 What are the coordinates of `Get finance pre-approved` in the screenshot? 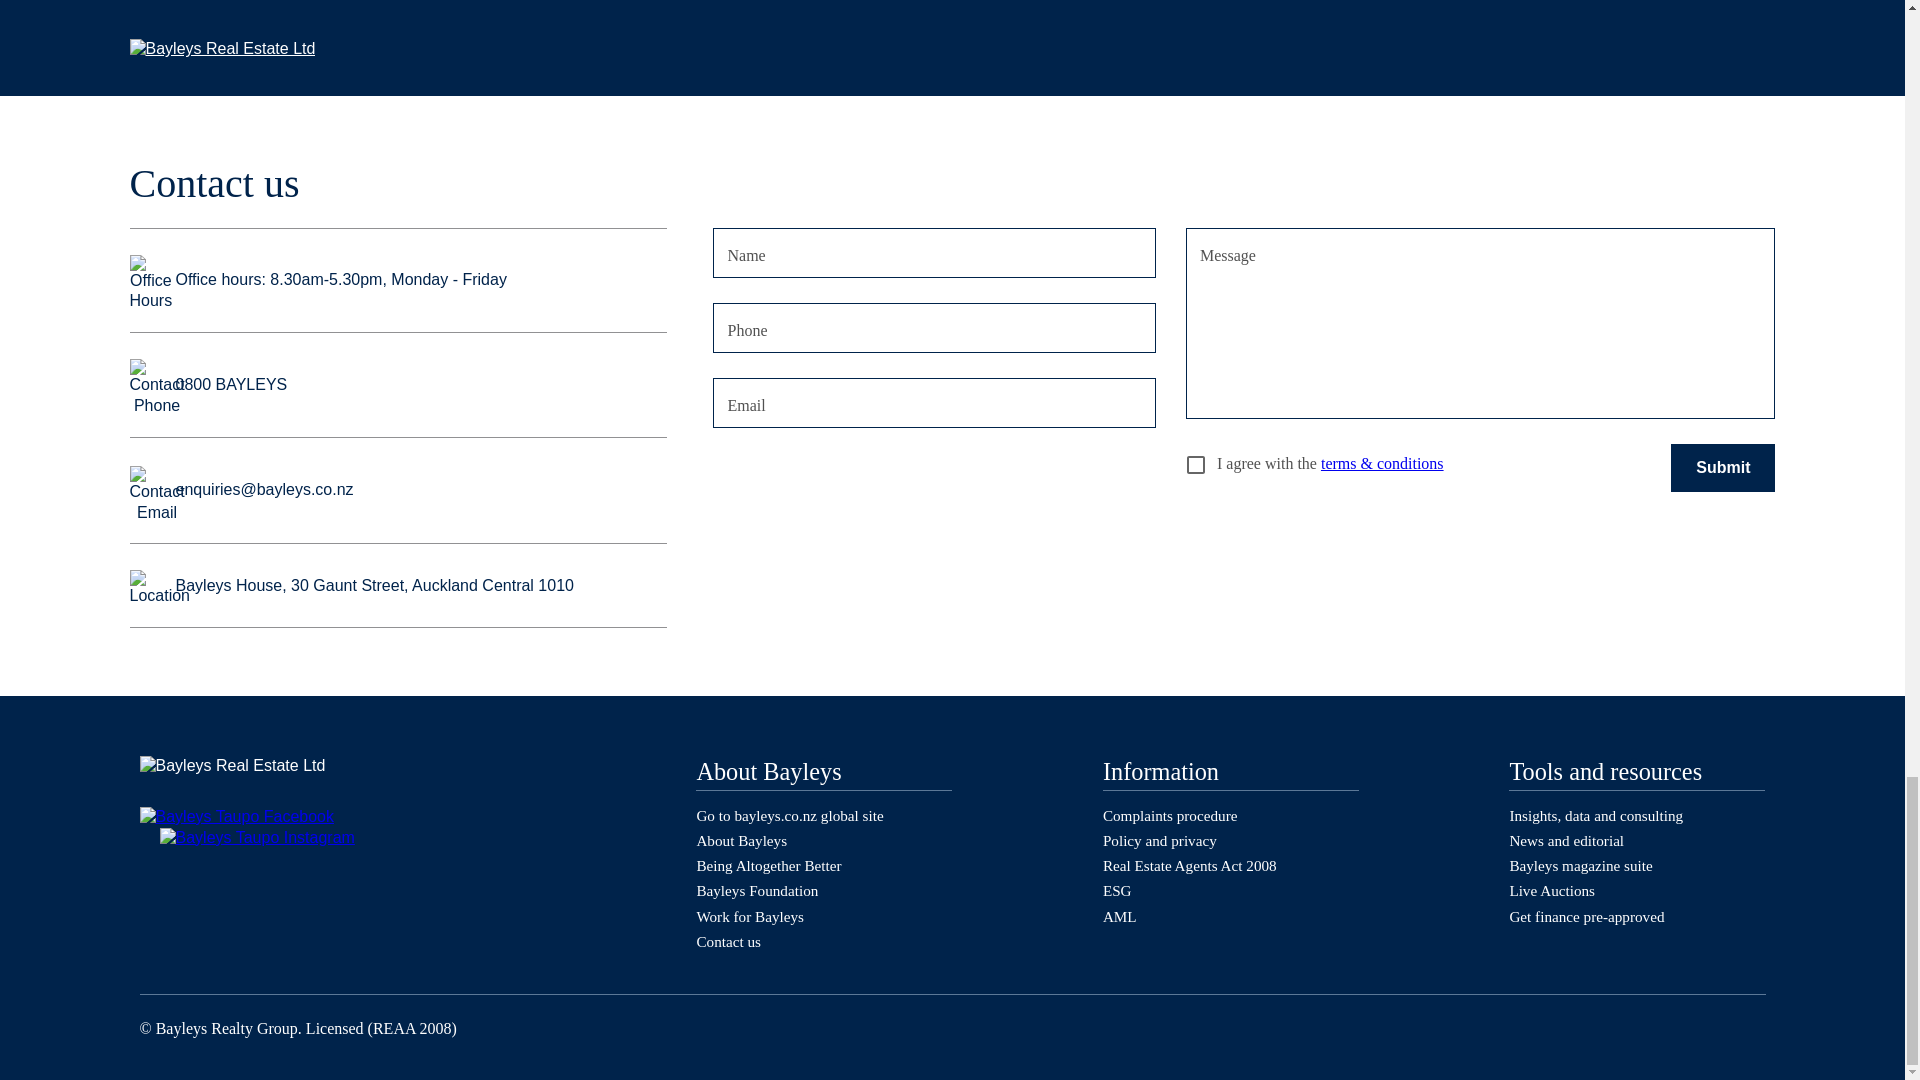 It's located at (1586, 916).